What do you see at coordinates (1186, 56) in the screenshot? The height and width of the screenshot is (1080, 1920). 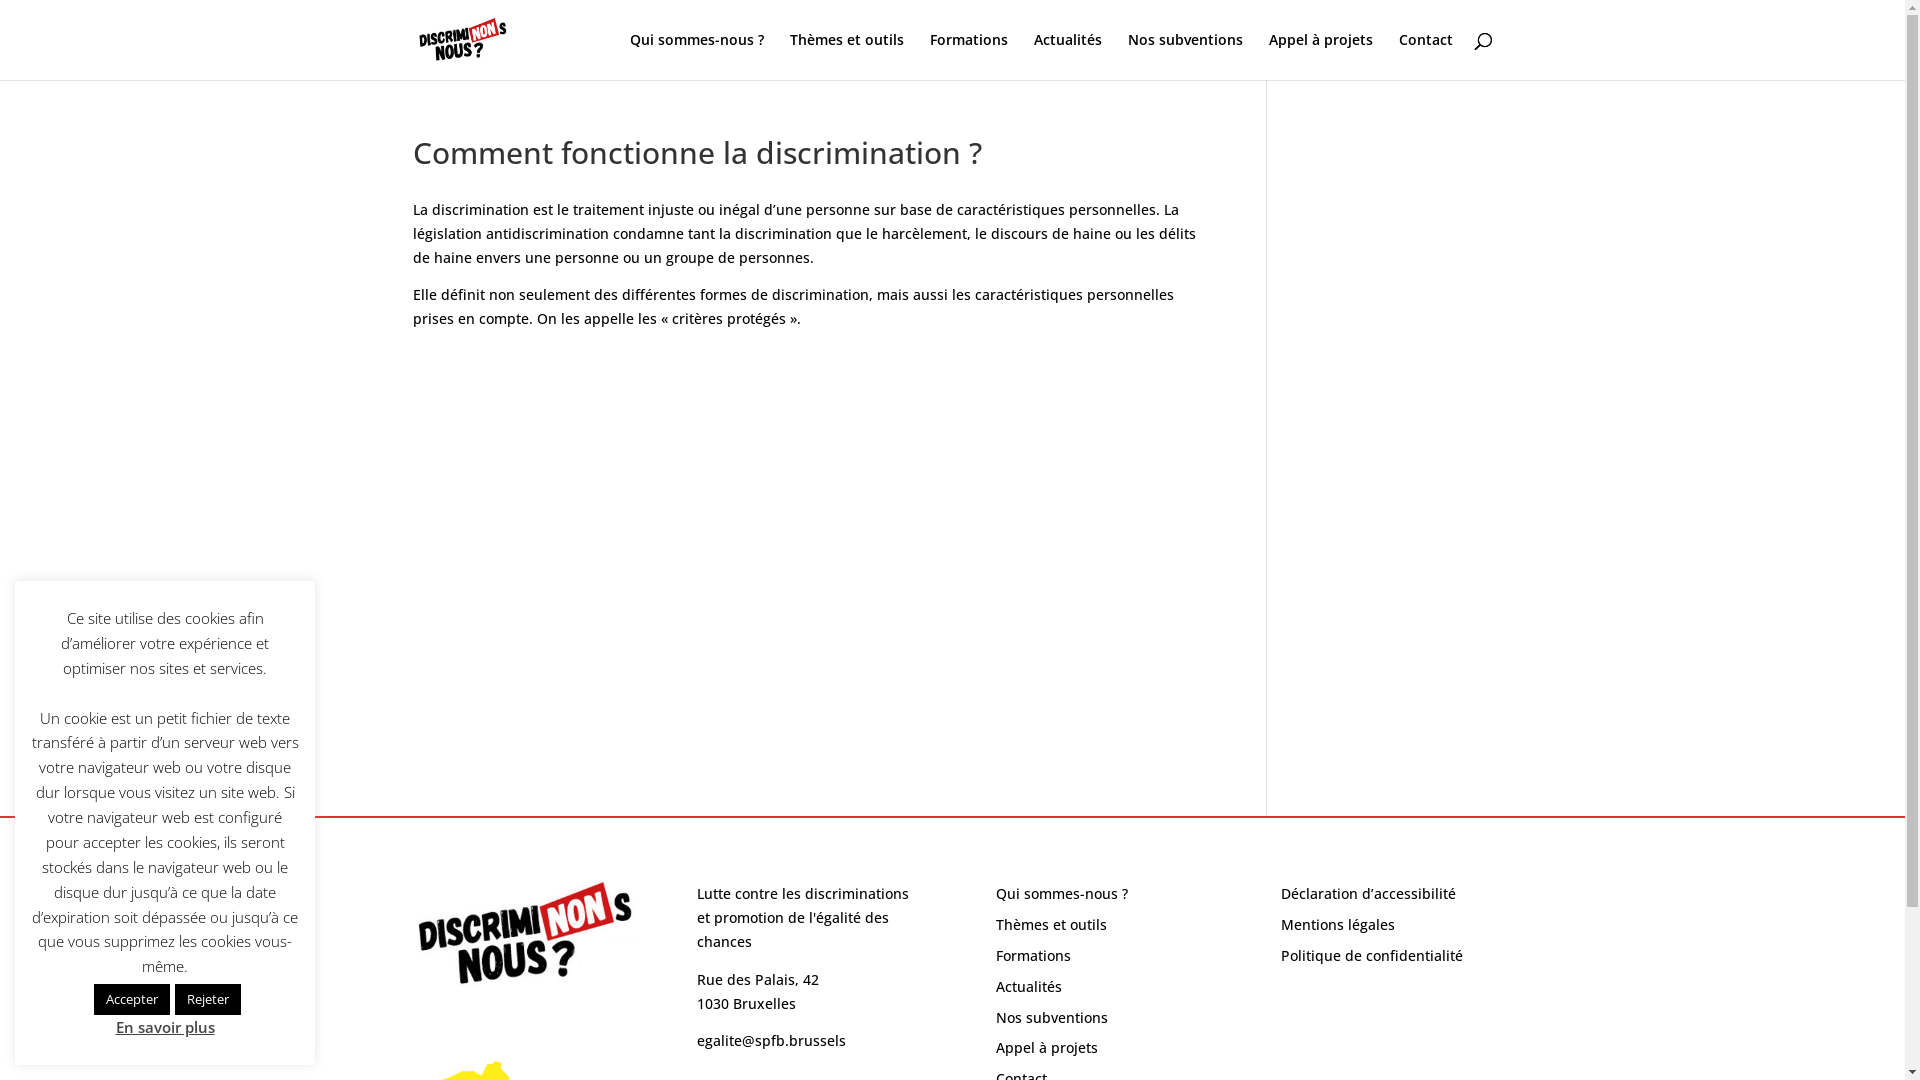 I see `Nos subventions` at bounding box center [1186, 56].